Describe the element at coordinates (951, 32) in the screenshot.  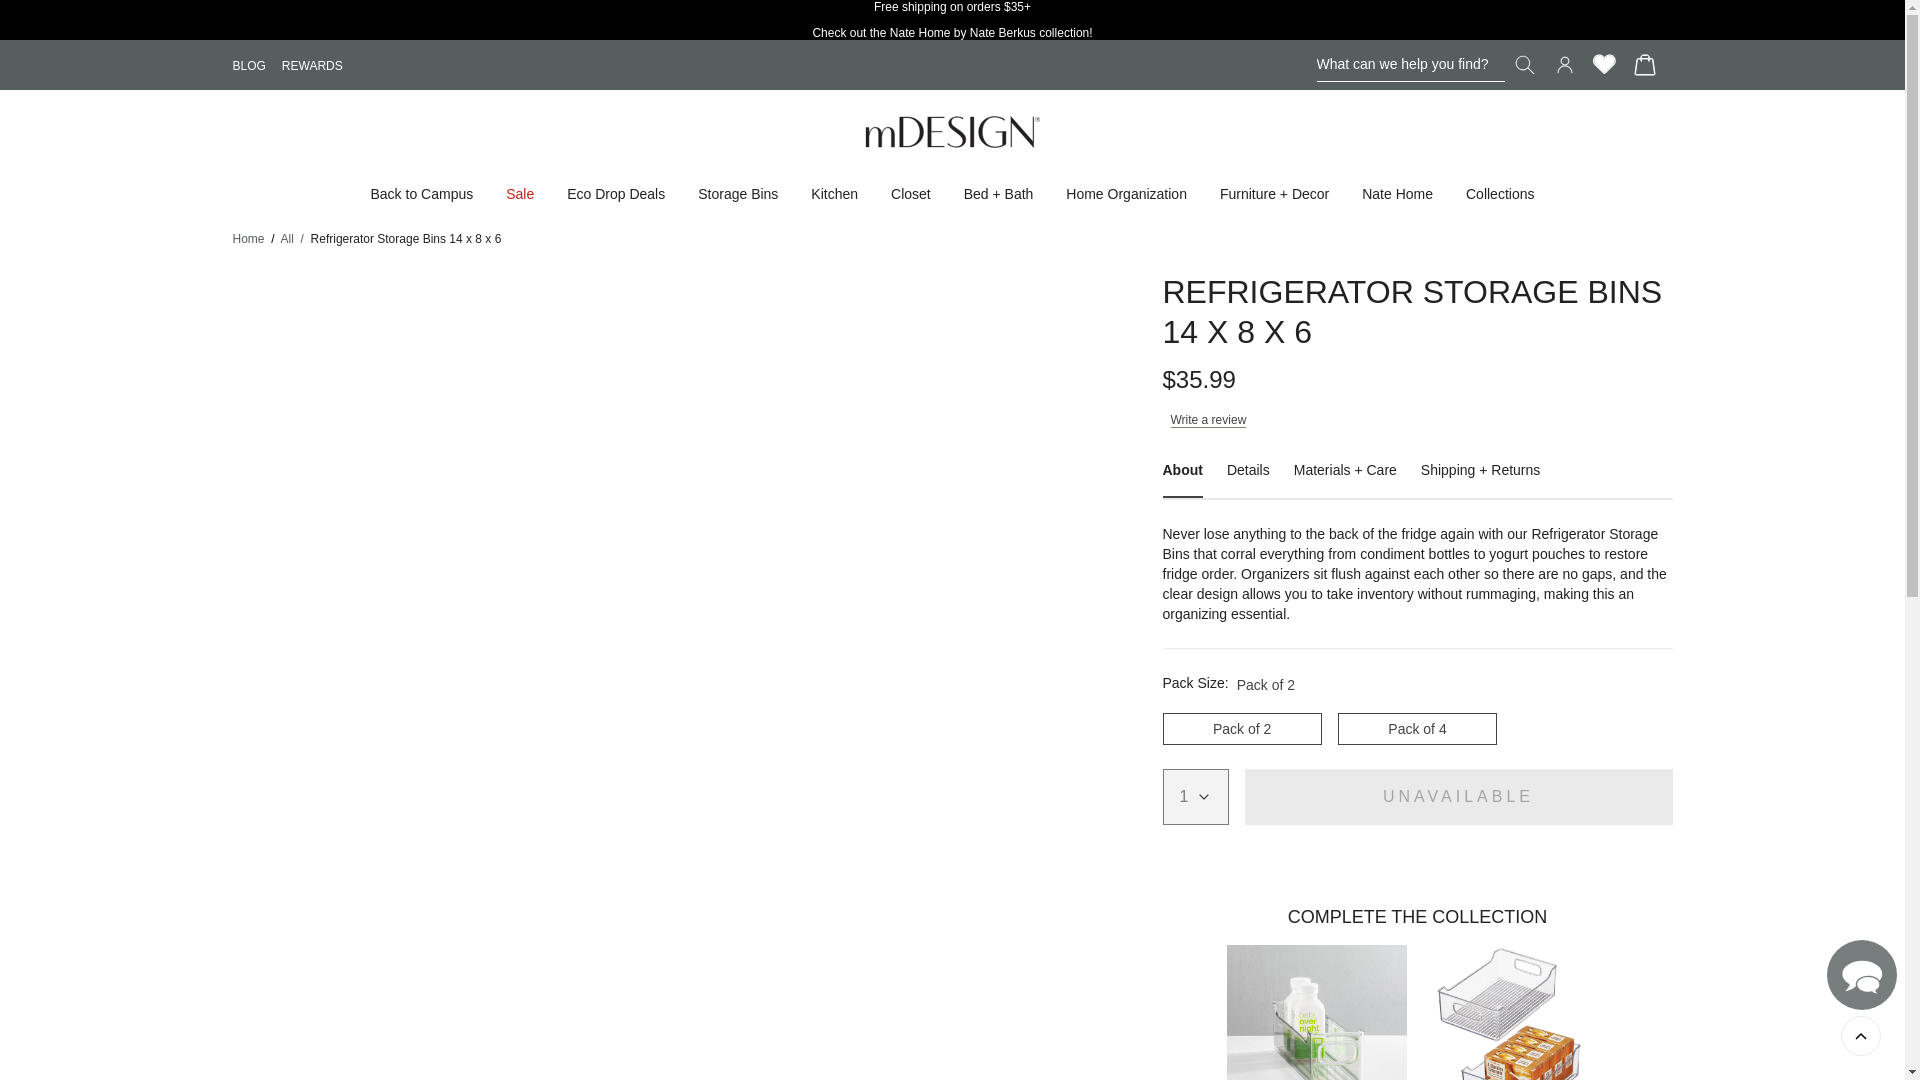
I see `Check out the Nate Home by Nate Berkus collection!` at that location.